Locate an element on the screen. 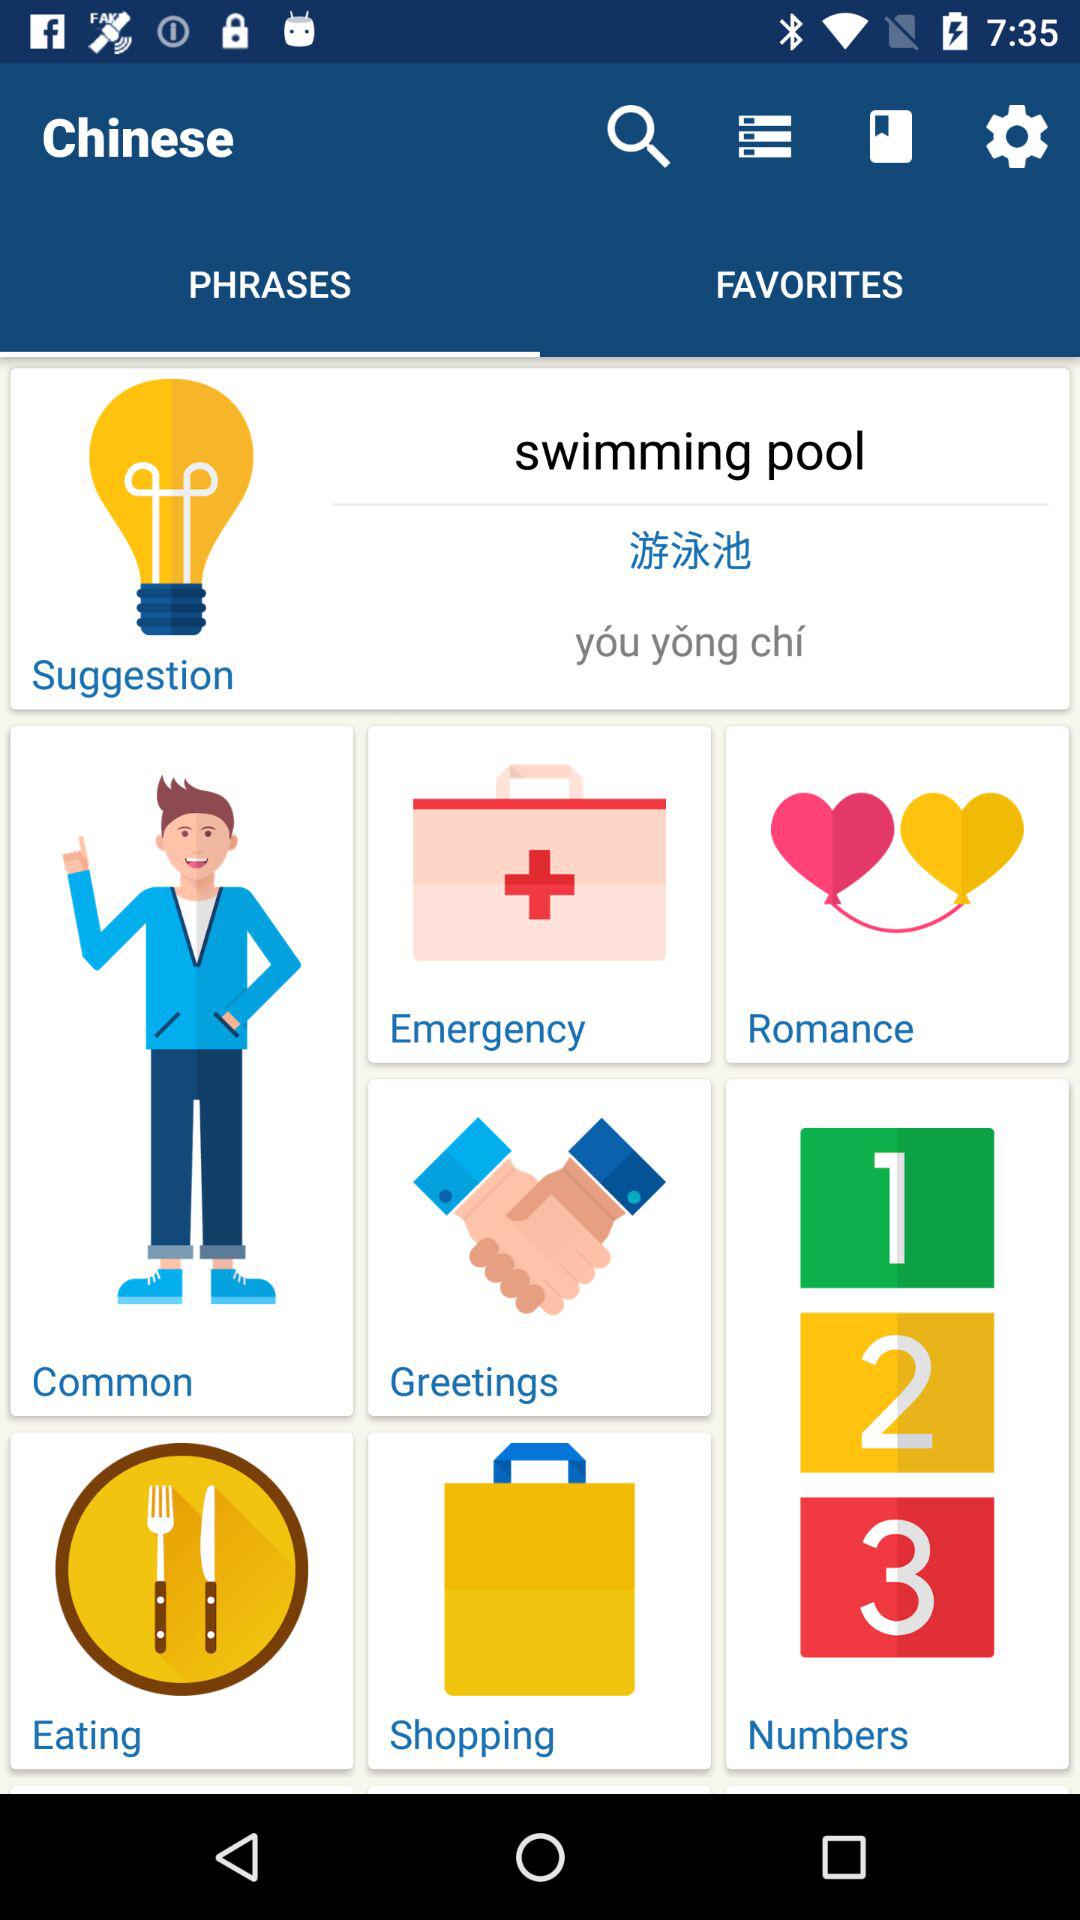 This screenshot has height=1920, width=1080. click the icon above the favorites item is located at coordinates (890, 136).